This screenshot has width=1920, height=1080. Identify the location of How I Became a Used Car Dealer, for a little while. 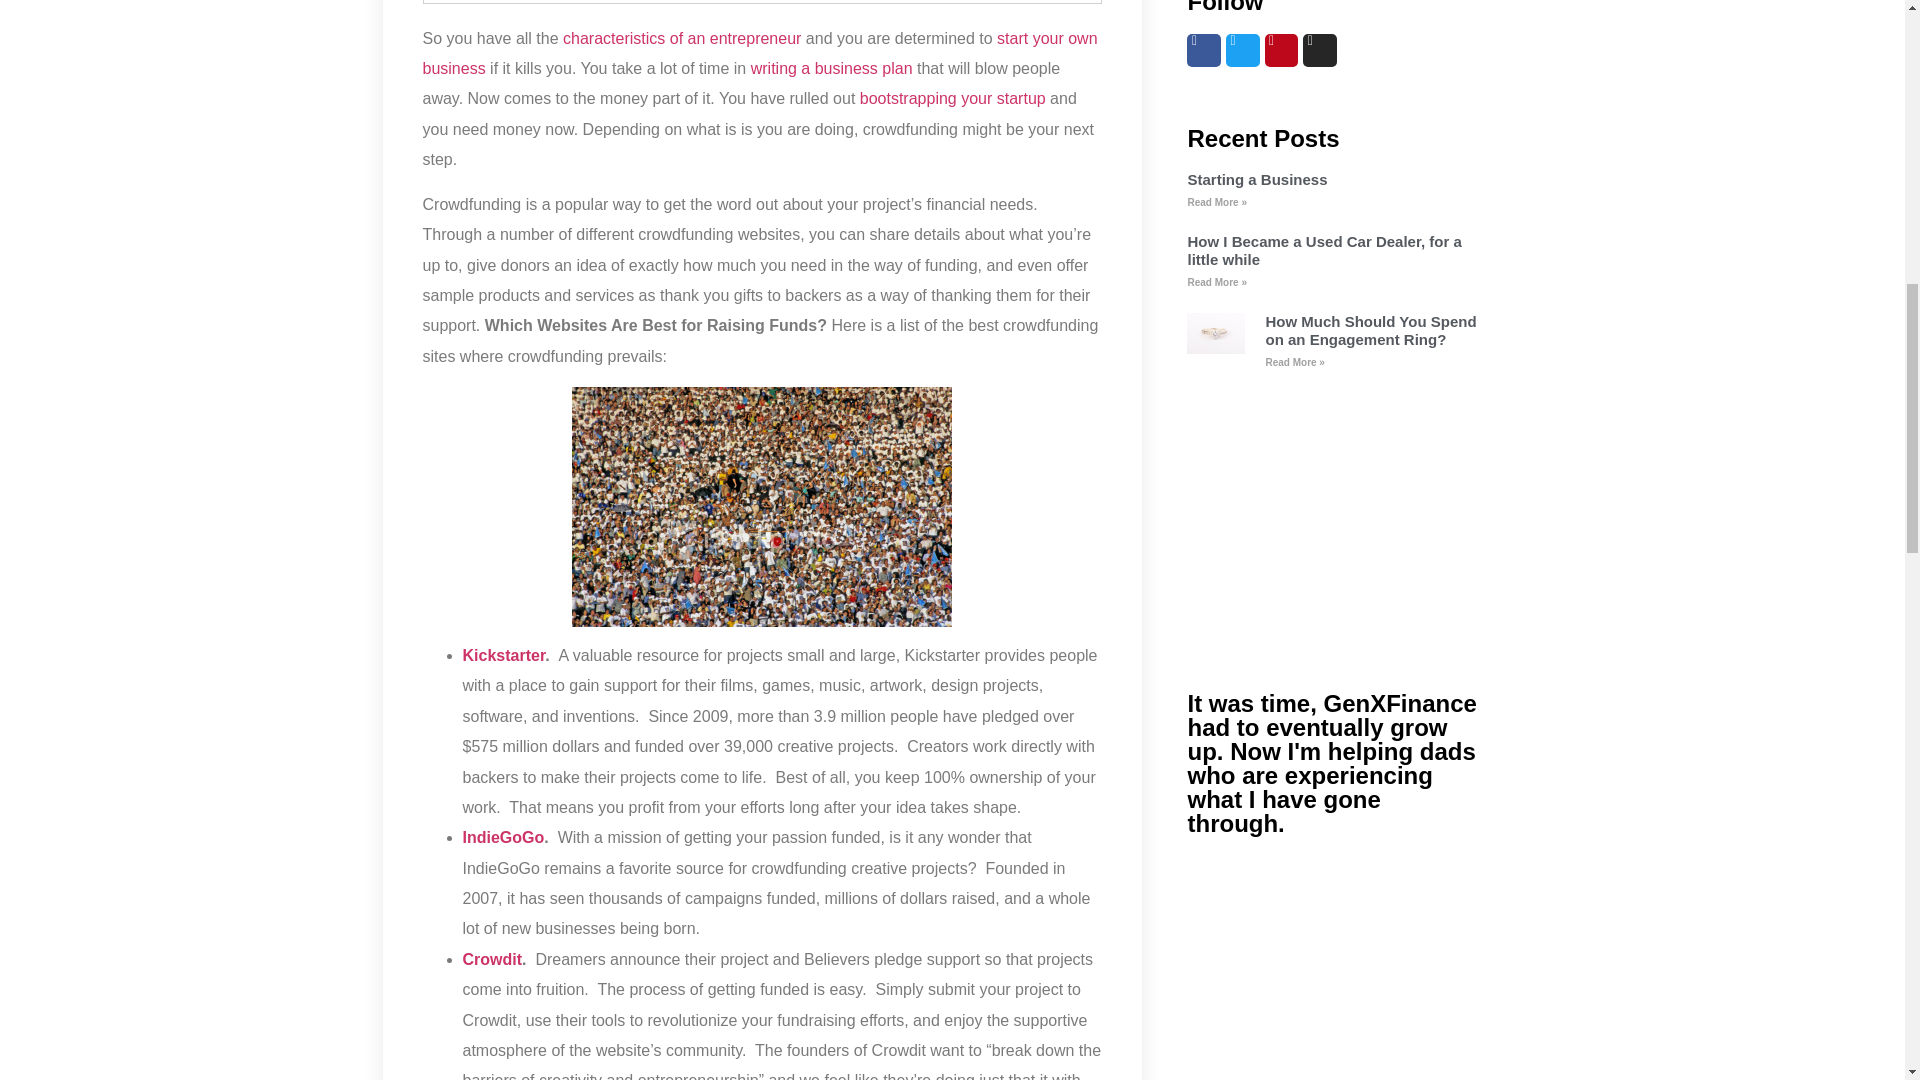
(1324, 250).